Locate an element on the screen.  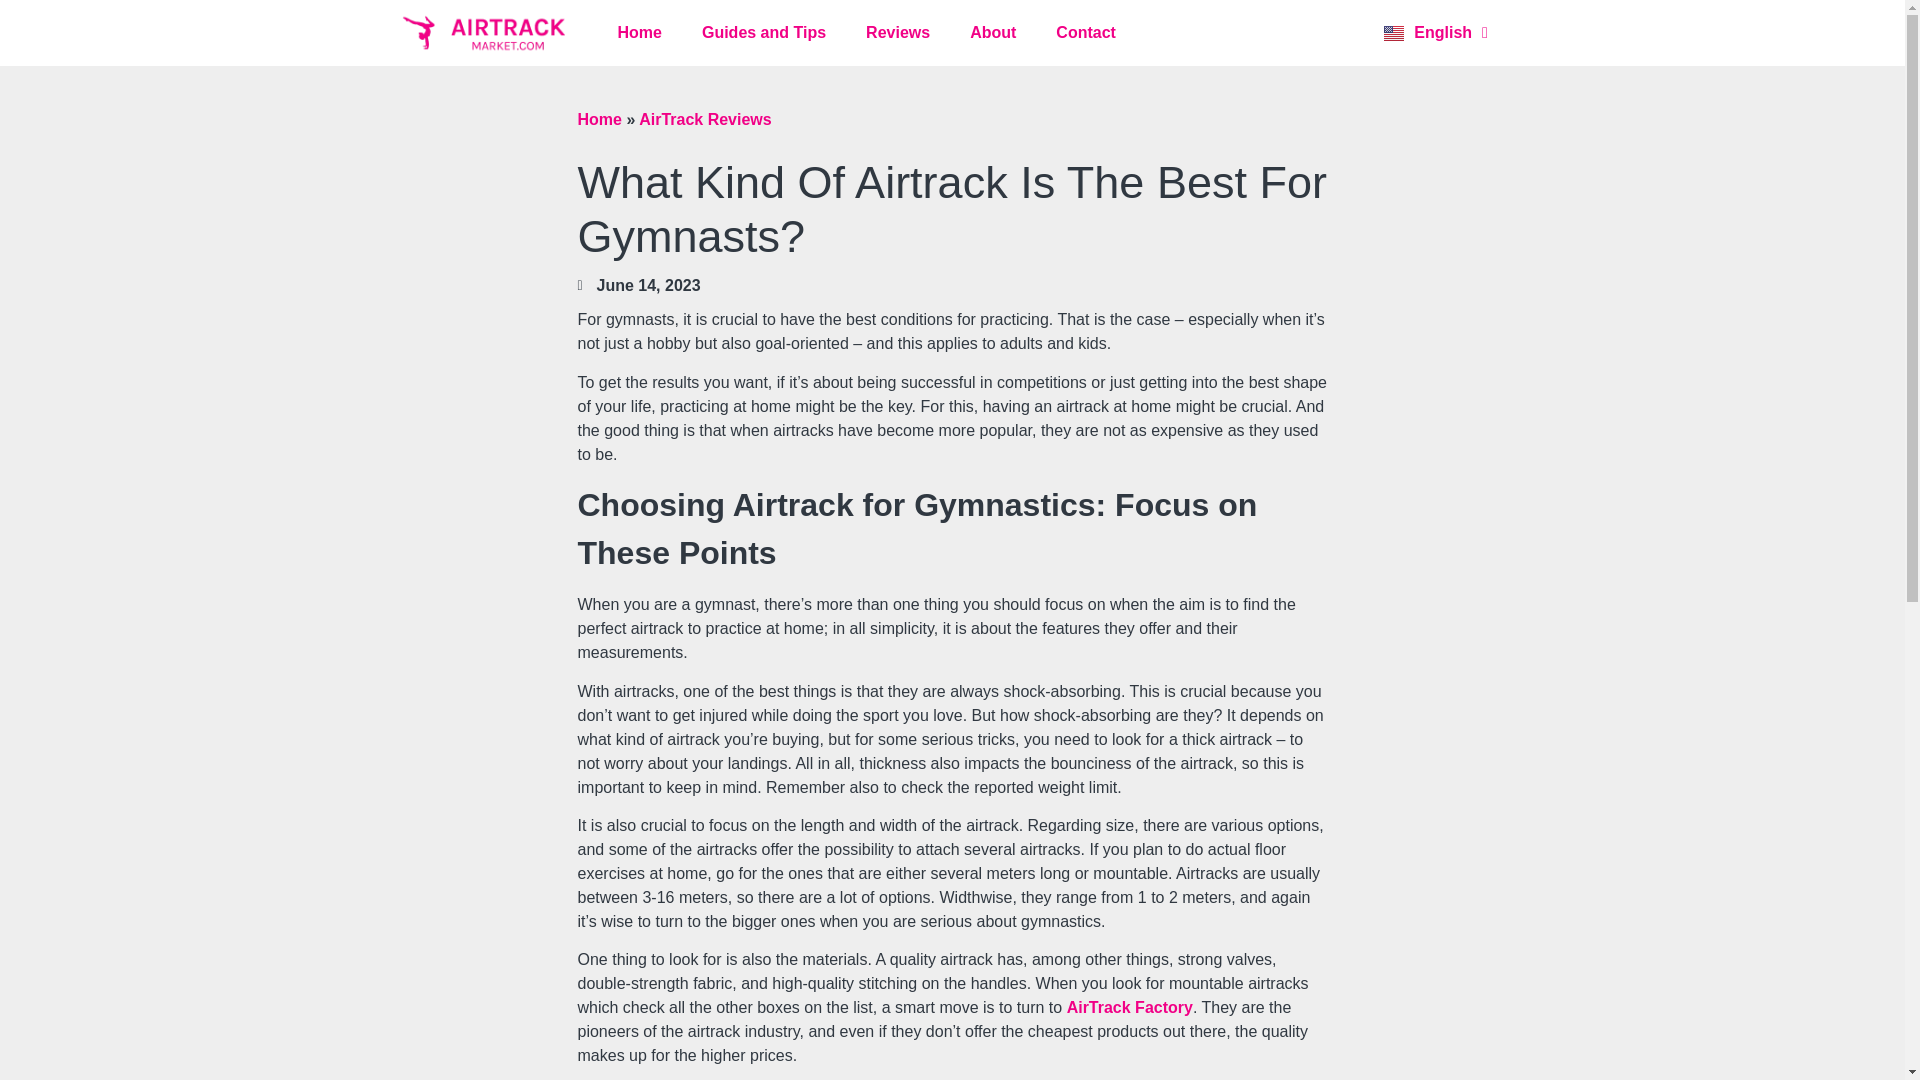
Home is located at coordinates (639, 32).